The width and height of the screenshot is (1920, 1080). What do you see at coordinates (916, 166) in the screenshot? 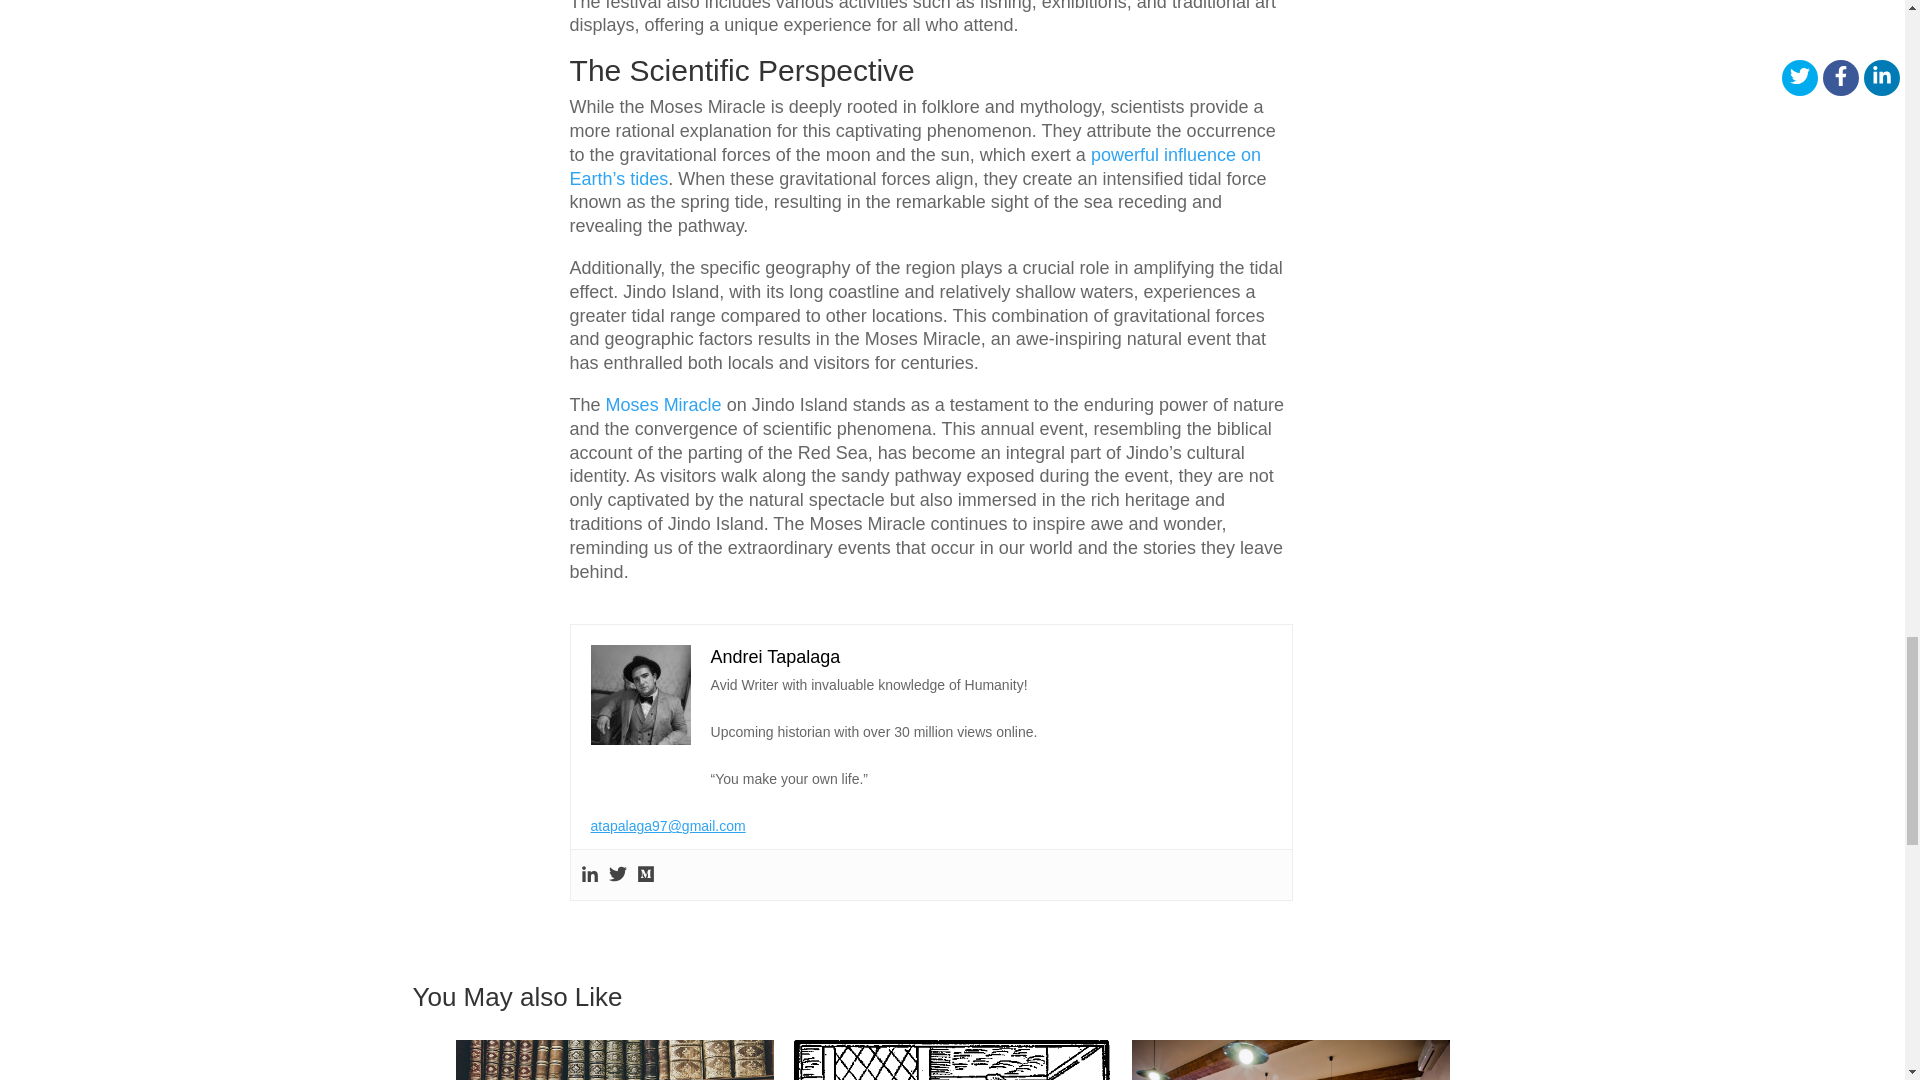
I see `powerful influence on Earth's tides` at bounding box center [916, 166].